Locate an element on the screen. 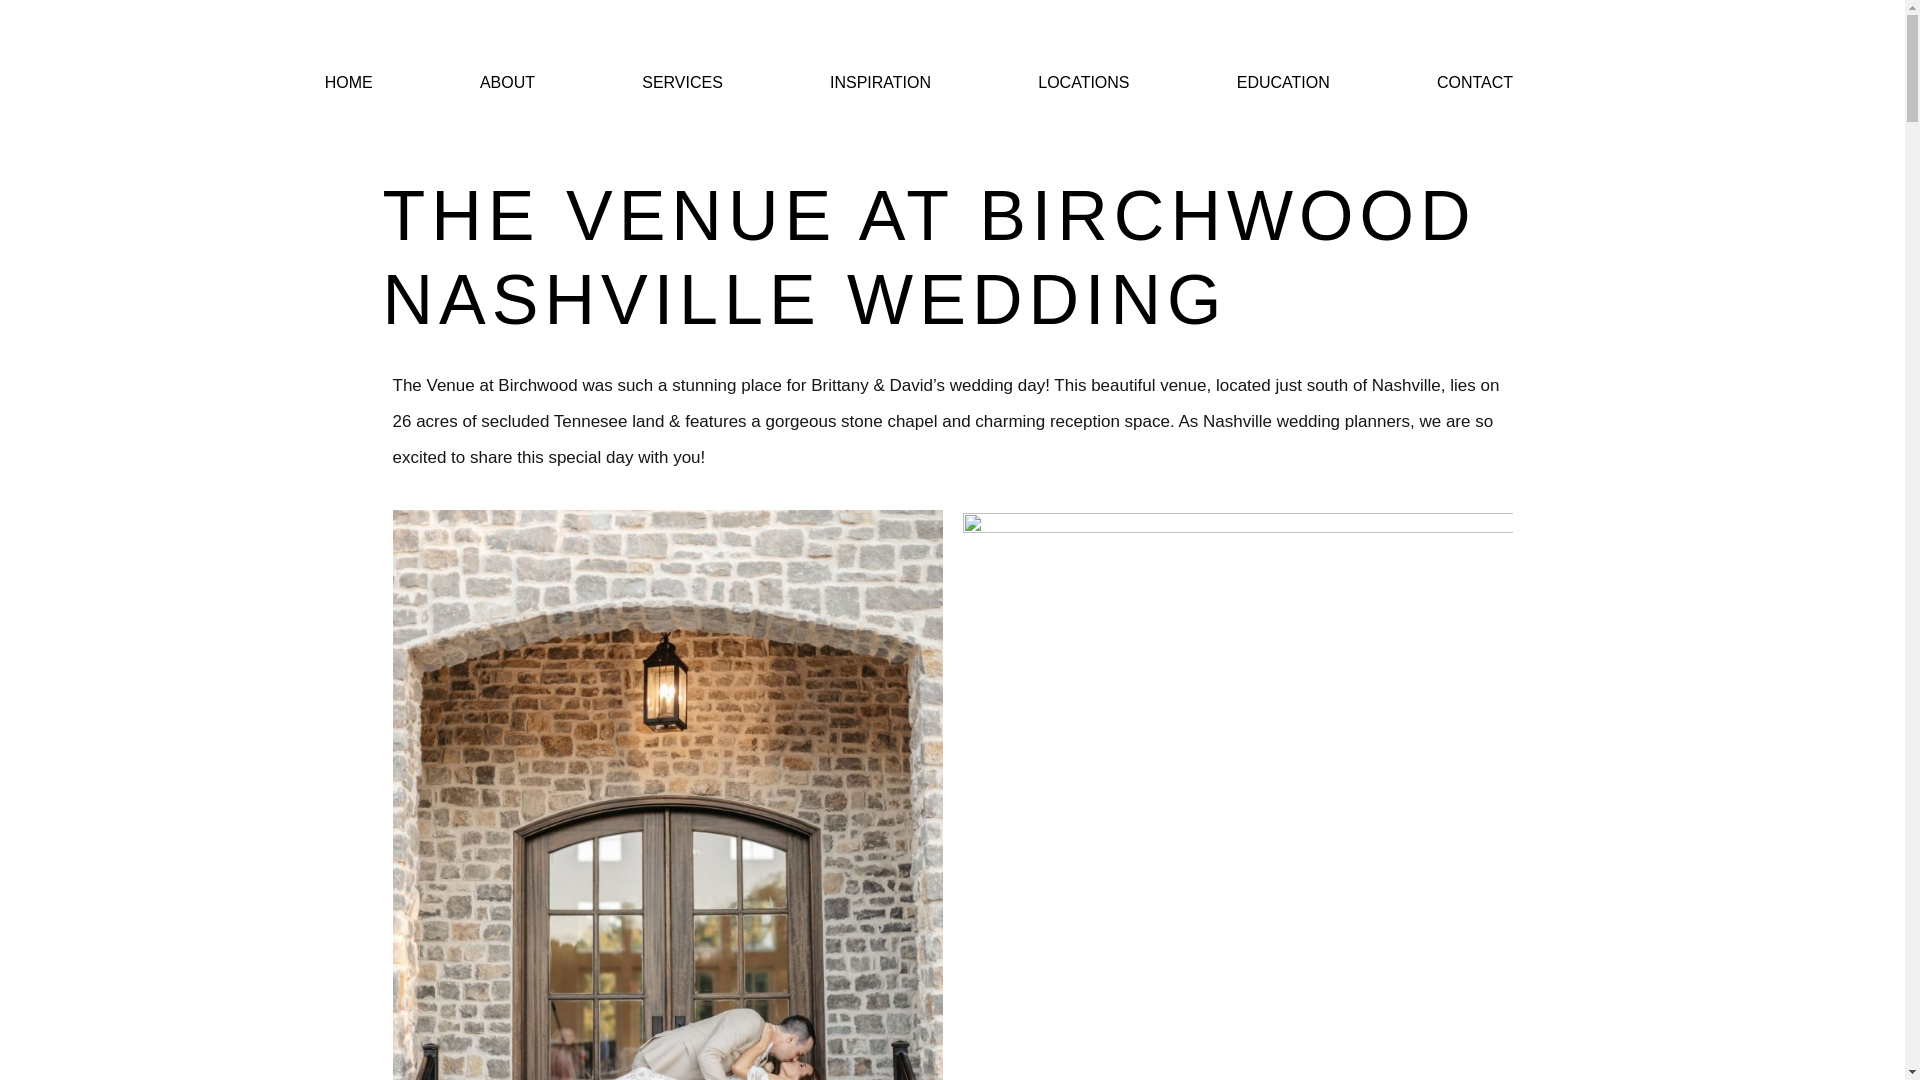 Image resolution: width=1920 pixels, height=1080 pixels. SERVICES is located at coordinates (682, 82).